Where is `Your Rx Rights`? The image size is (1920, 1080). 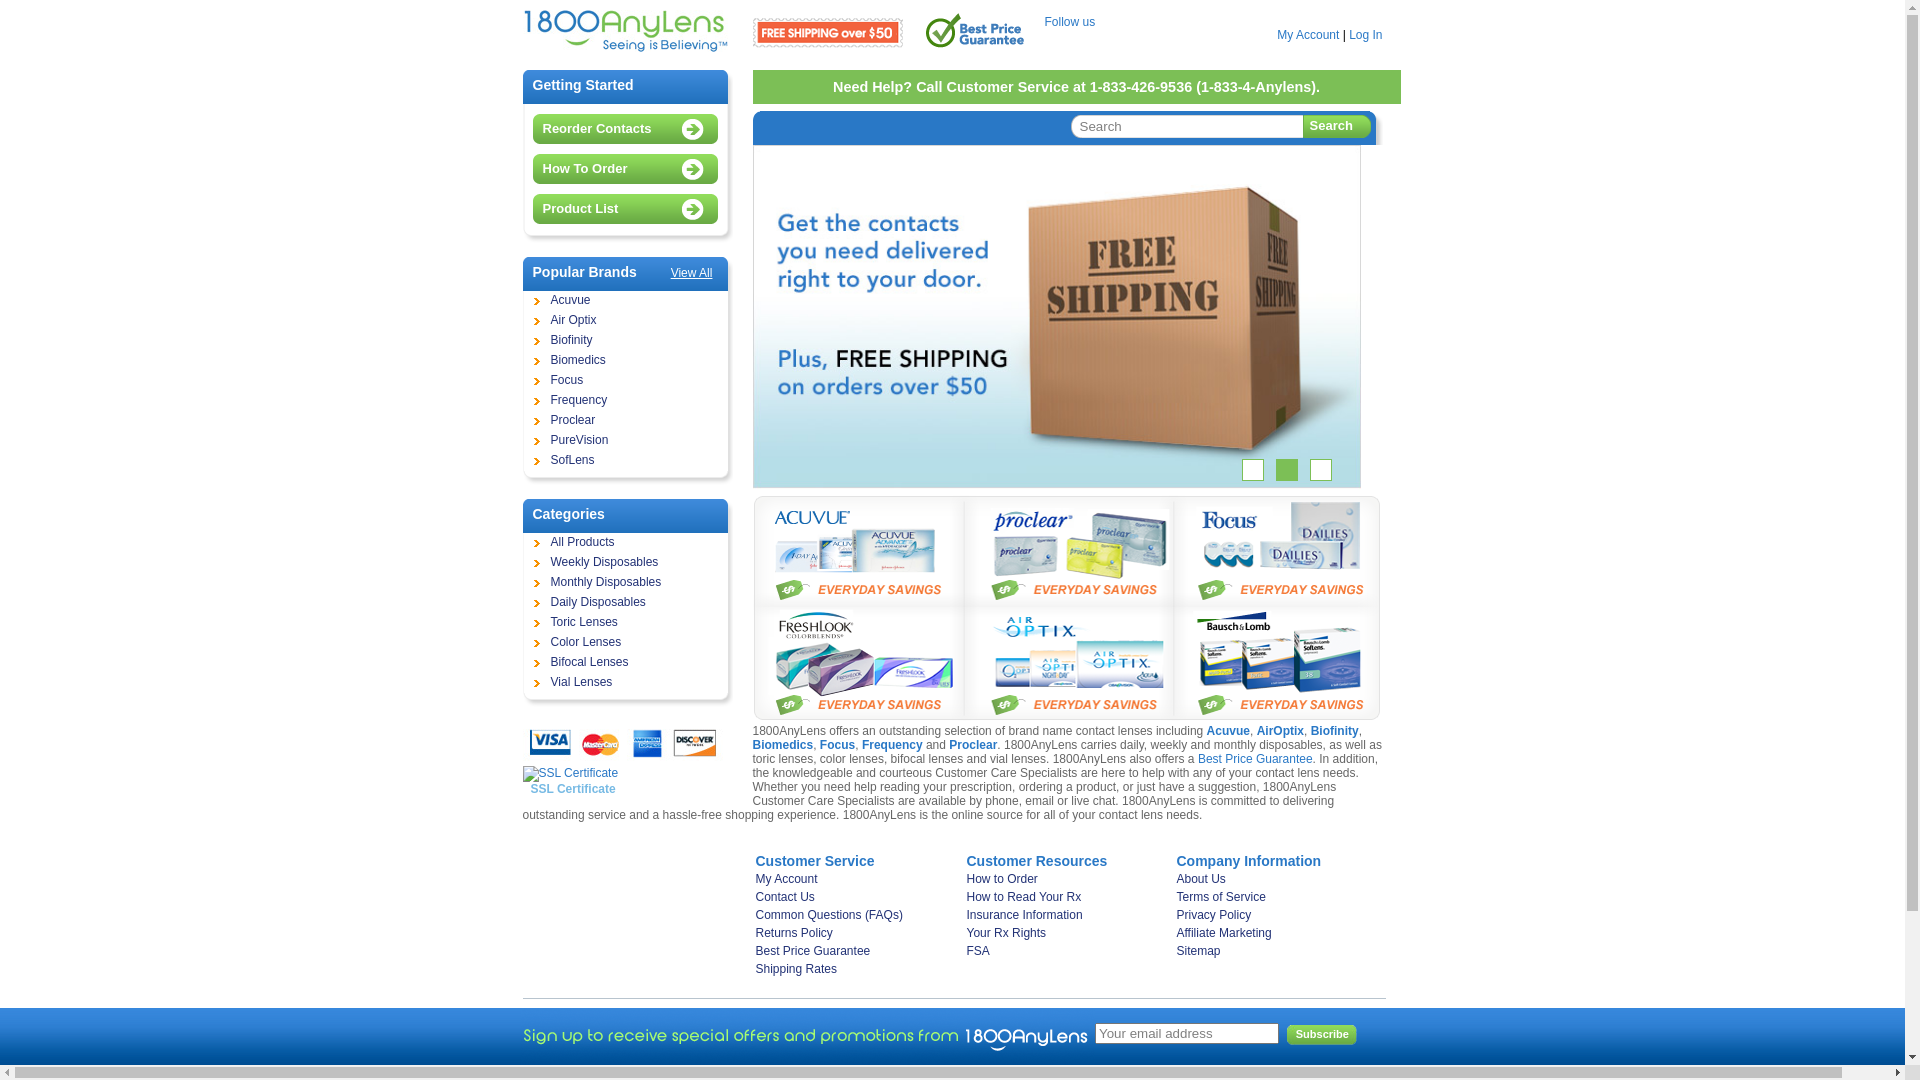 Your Rx Rights is located at coordinates (1066, 933).